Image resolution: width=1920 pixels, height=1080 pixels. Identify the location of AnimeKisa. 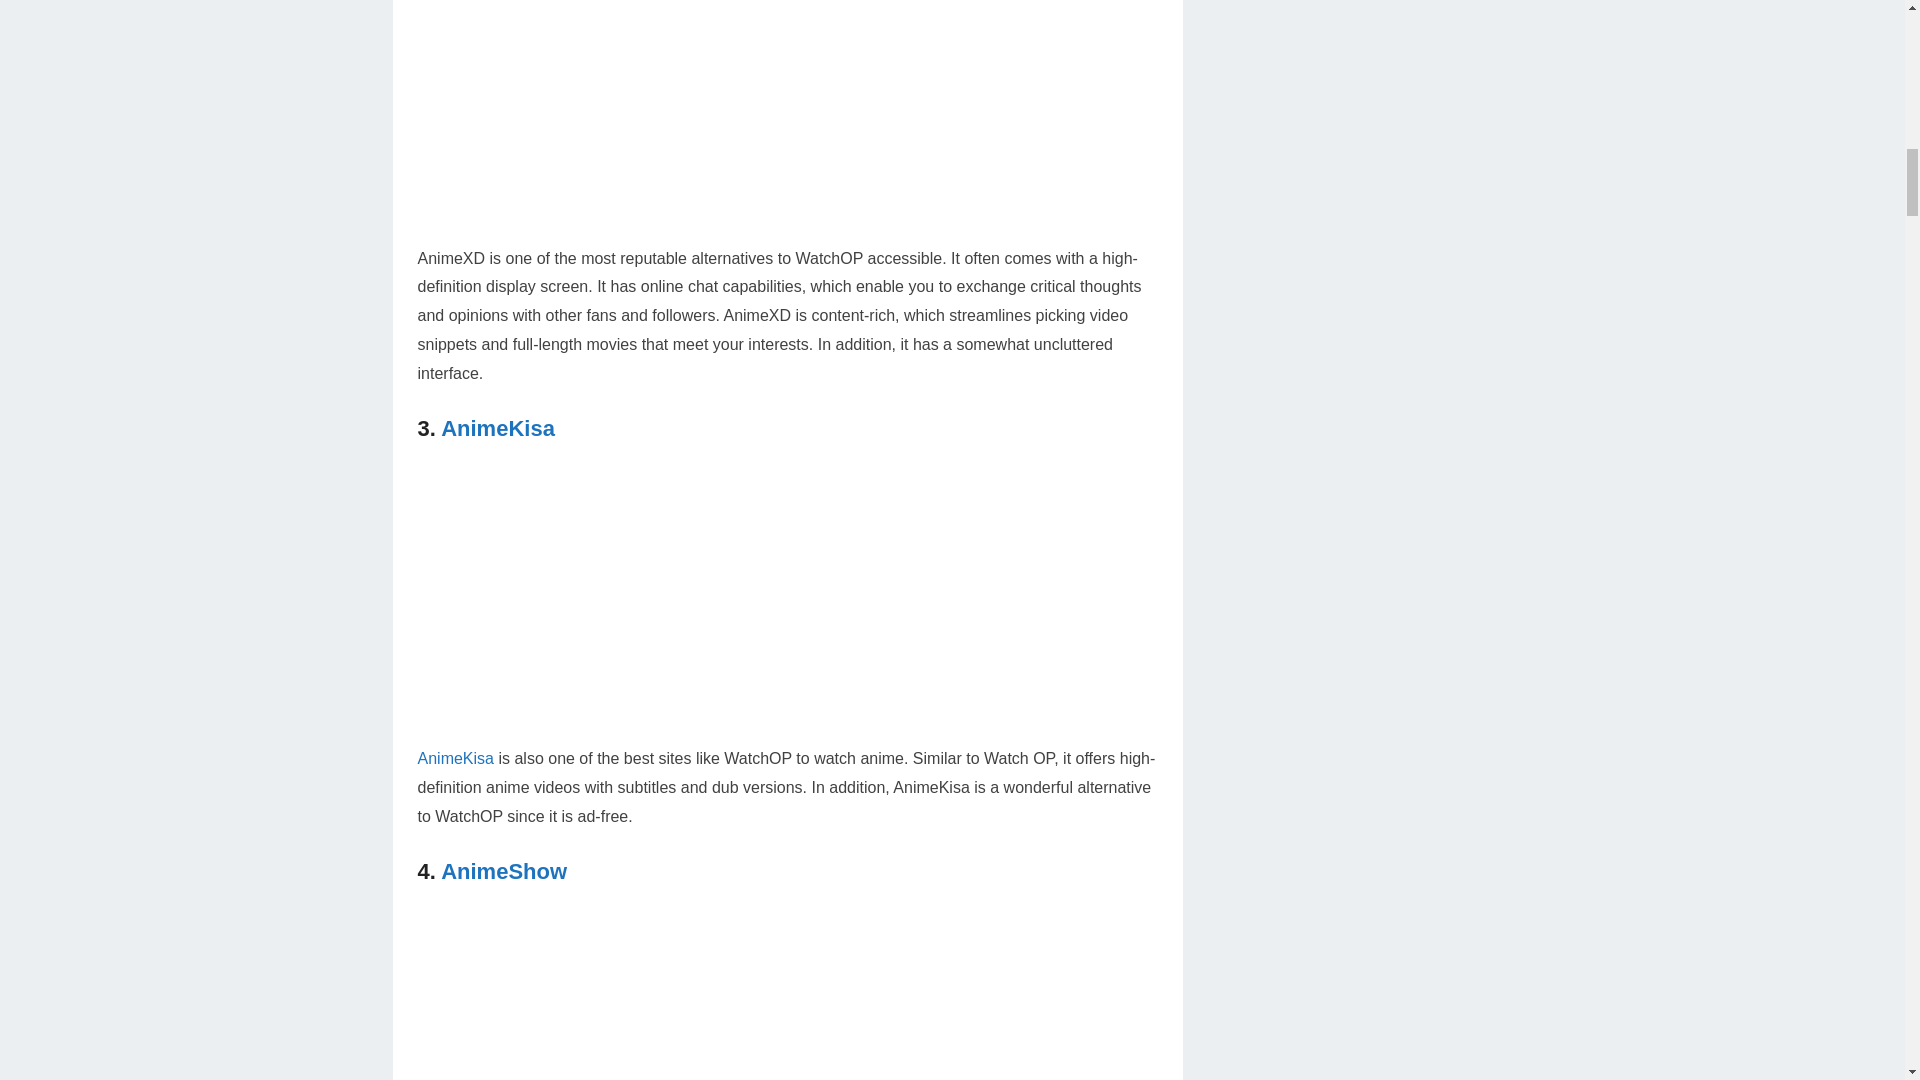
(498, 428).